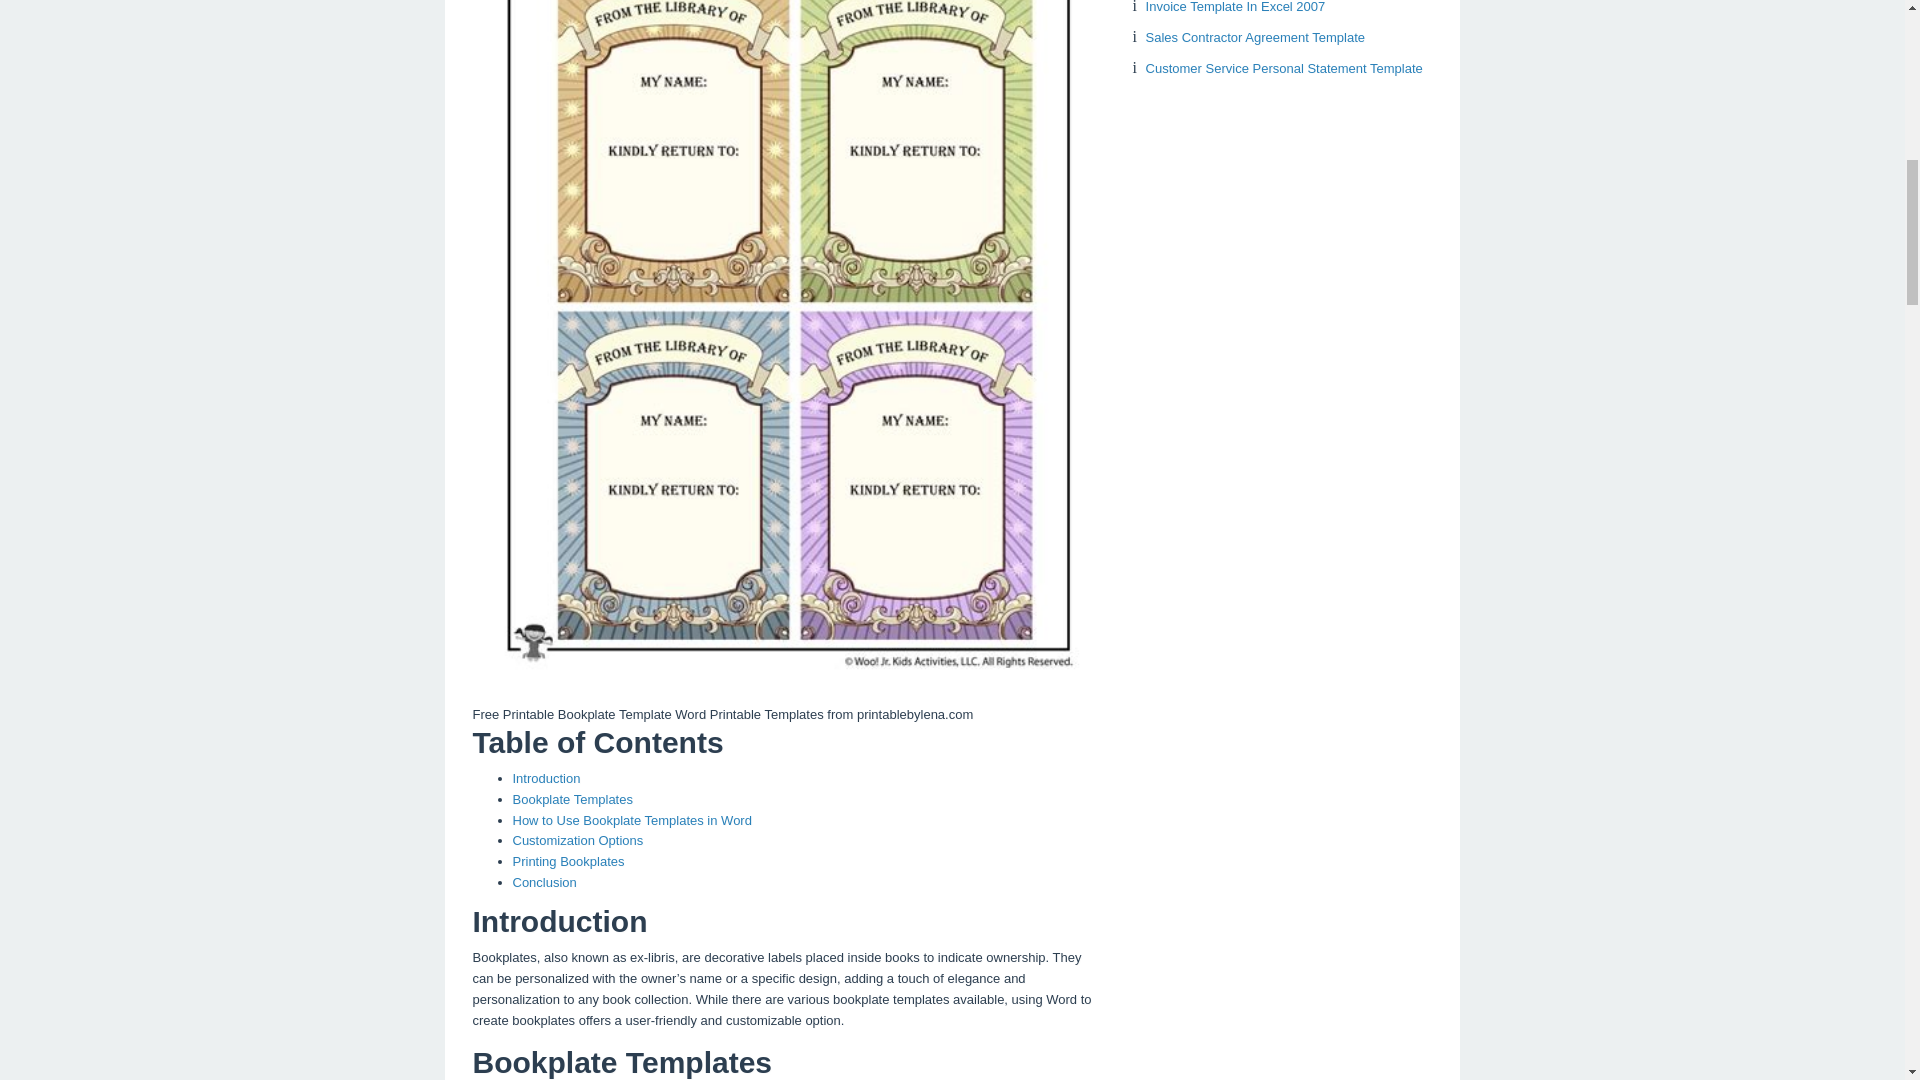 The height and width of the screenshot is (1080, 1920). I want to click on Introduction, so click(546, 778).